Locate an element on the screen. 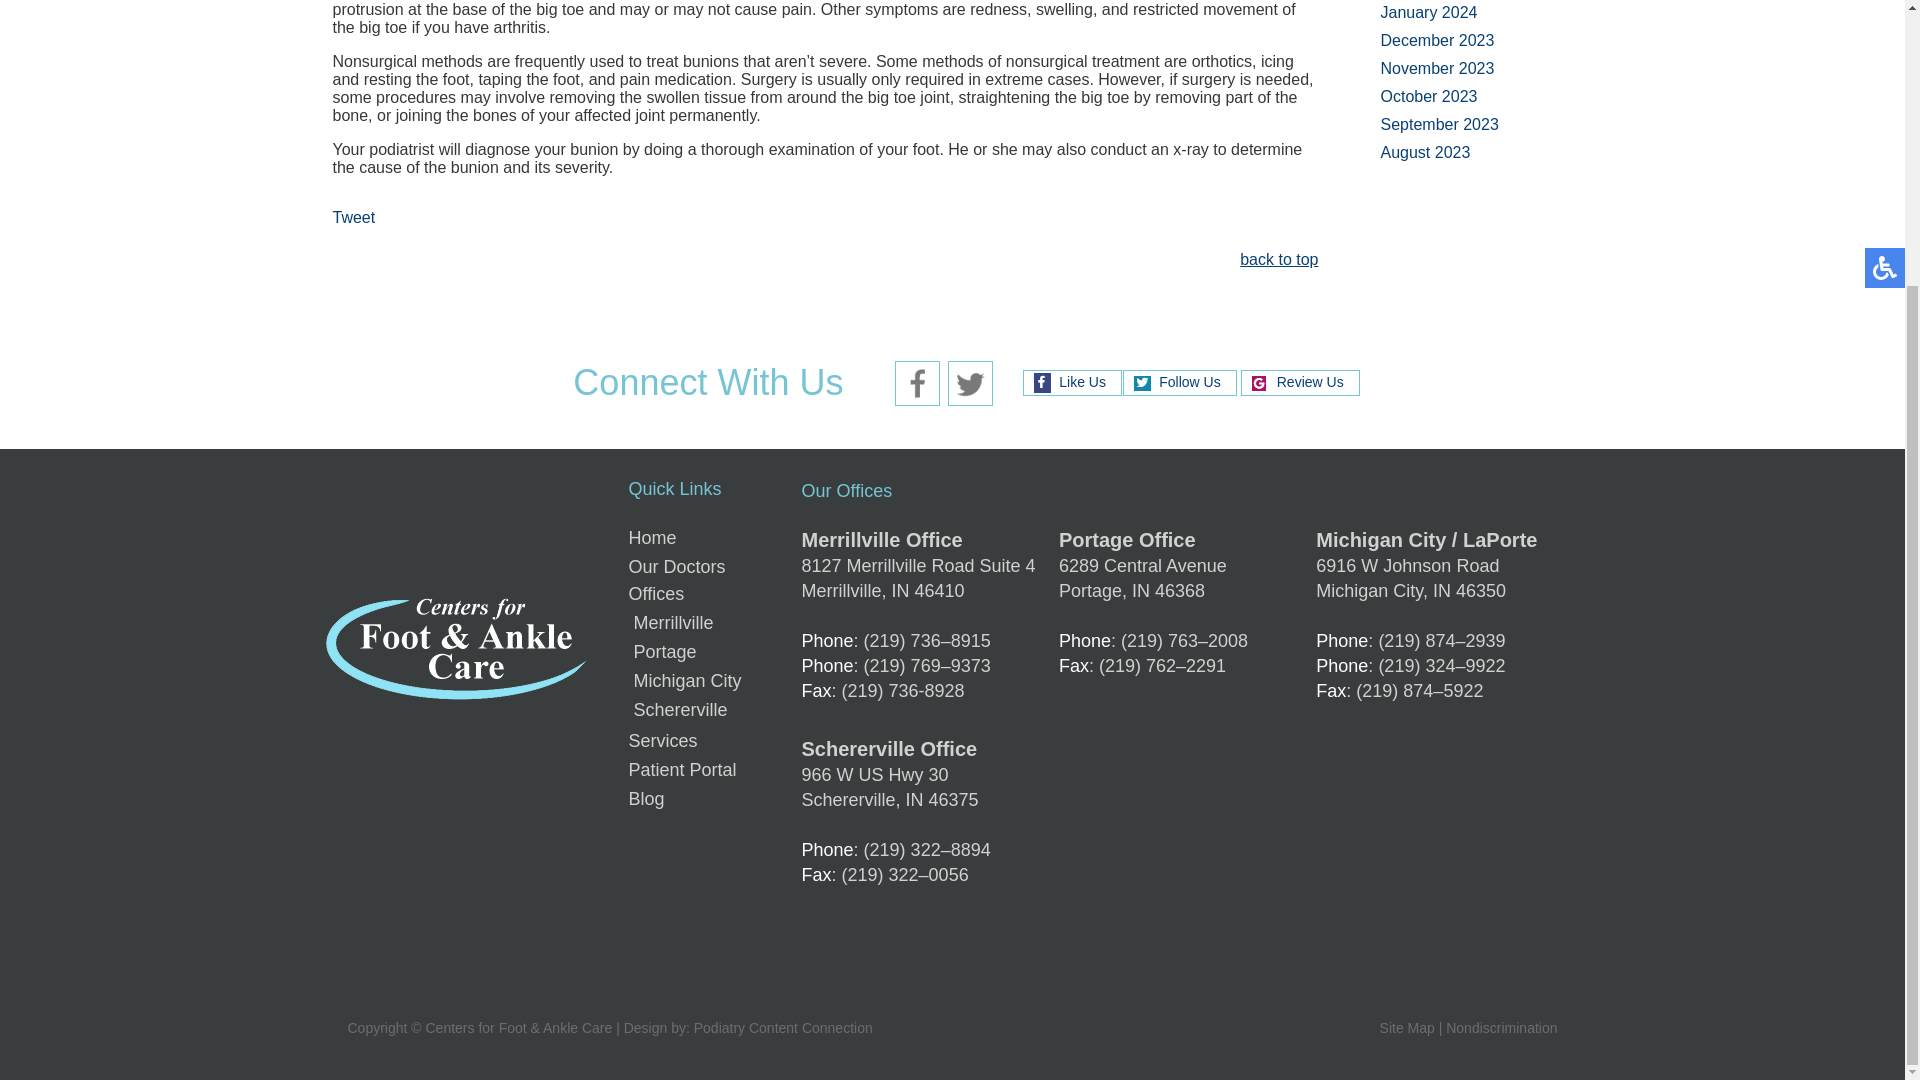  October 2023 is located at coordinates (1428, 96).